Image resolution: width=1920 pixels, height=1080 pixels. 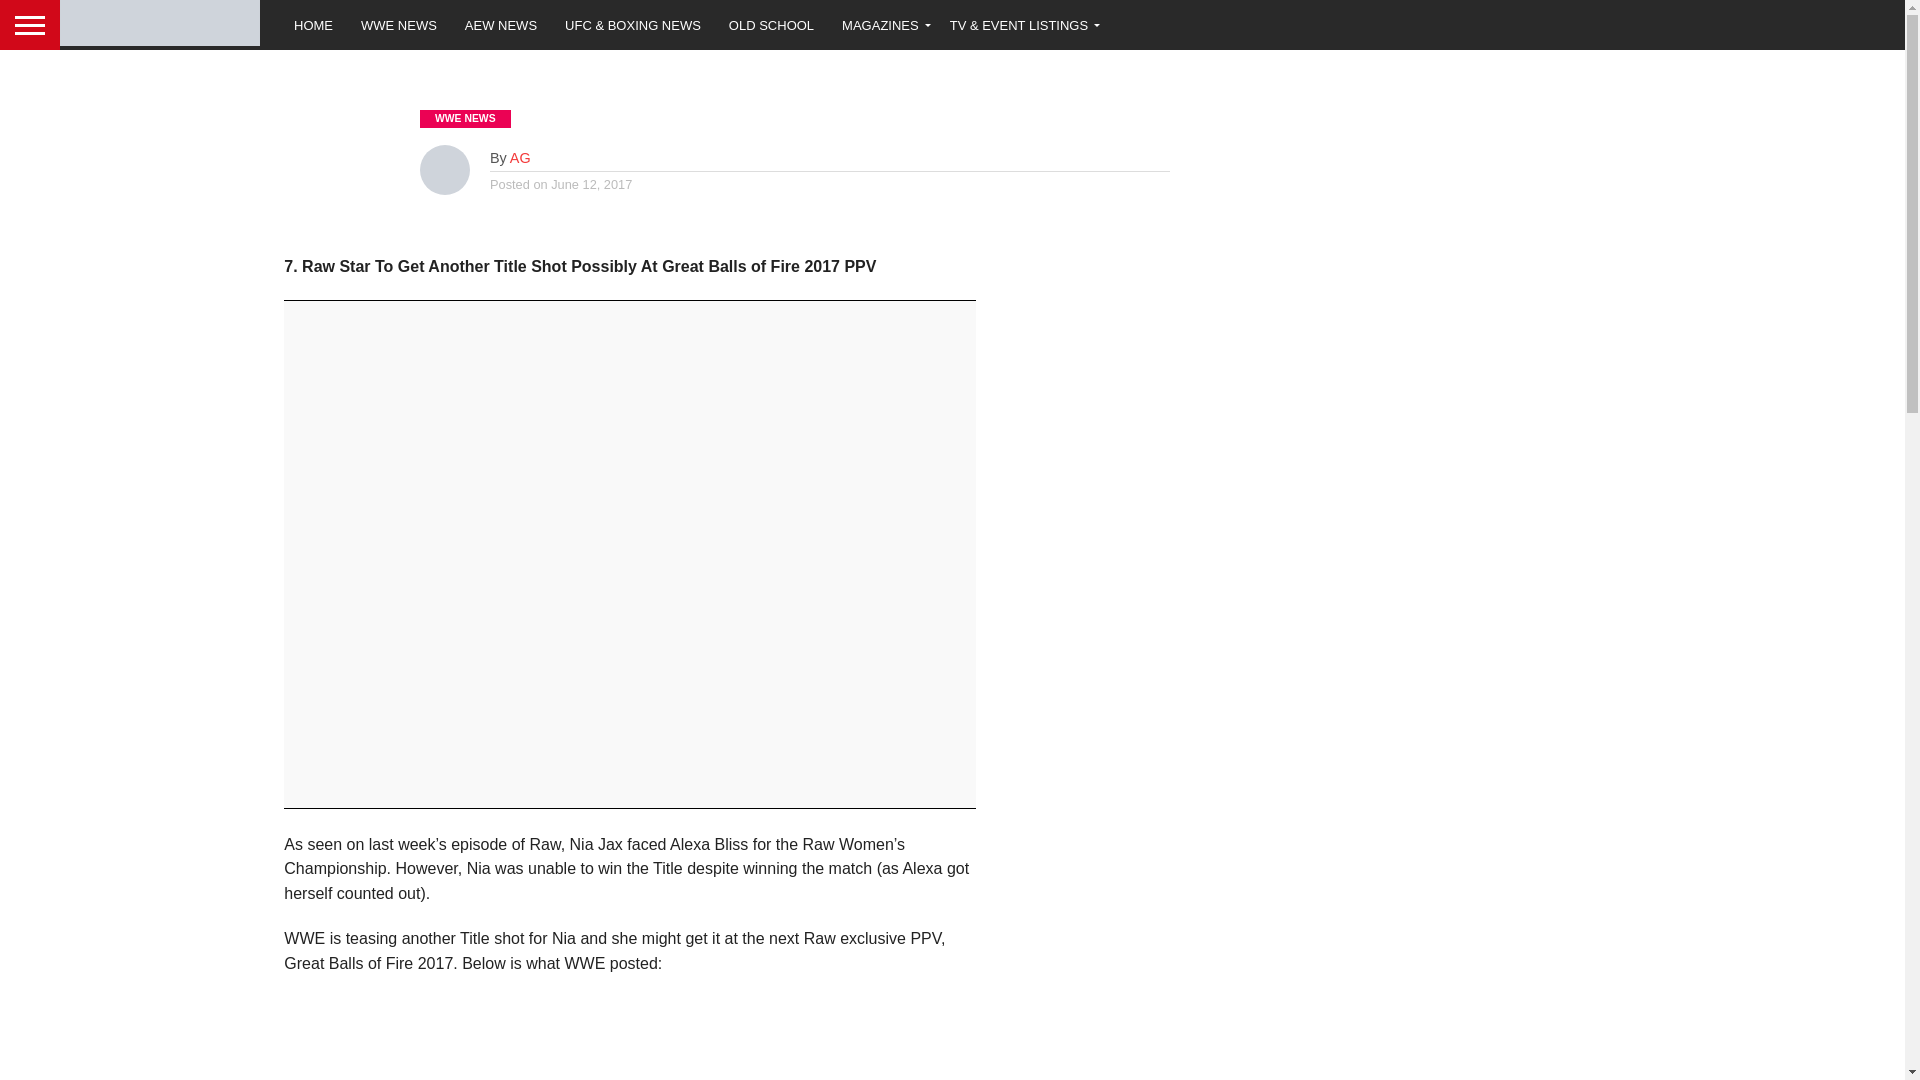 What do you see at coordinates (770, 24) in the screenshot?
I see `OLD SCHOOL` at bounding box center [770, 24].